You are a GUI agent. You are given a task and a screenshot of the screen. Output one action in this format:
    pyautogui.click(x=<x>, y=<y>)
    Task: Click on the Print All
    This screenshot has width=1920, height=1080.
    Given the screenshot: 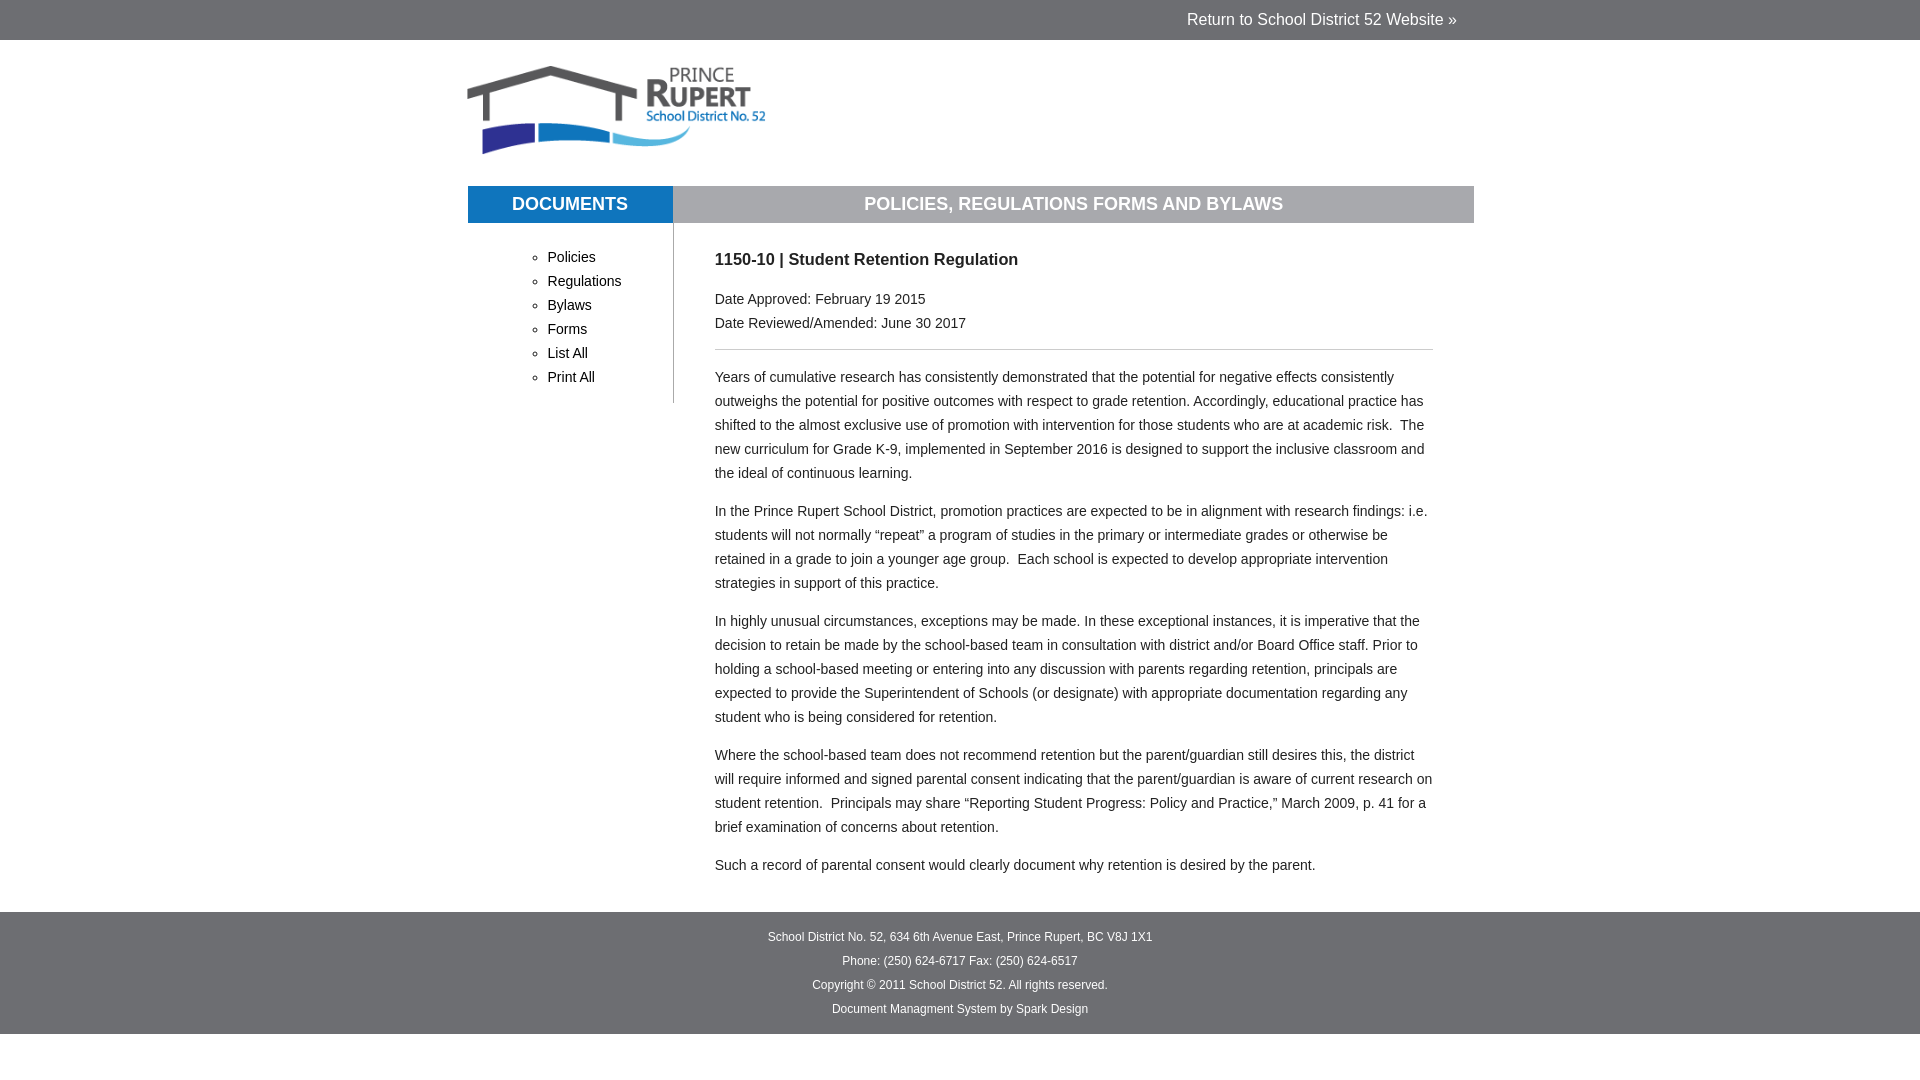 What is the action you would take?
    pyautogui.click(x=571, y=376)
    